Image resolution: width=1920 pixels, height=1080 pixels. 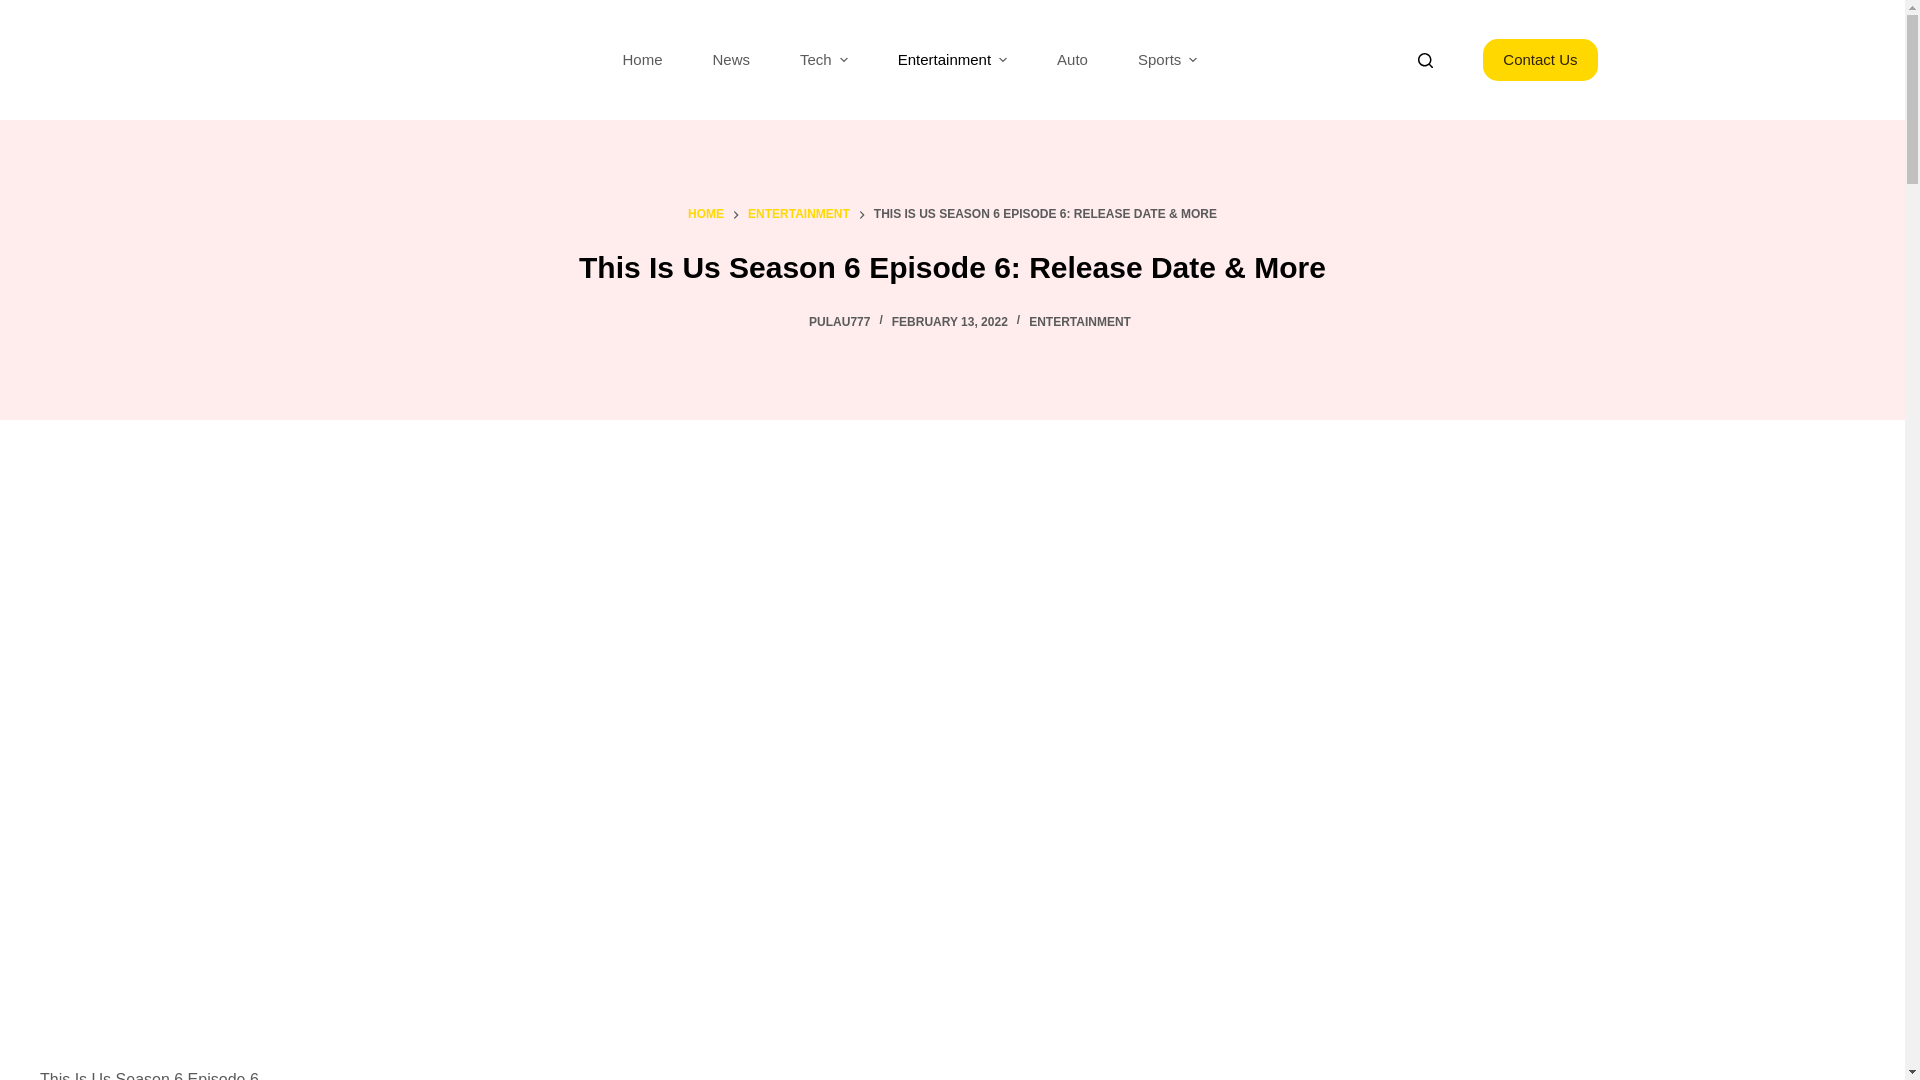 I want to click on Skip to content, so click(x=20, y=10).